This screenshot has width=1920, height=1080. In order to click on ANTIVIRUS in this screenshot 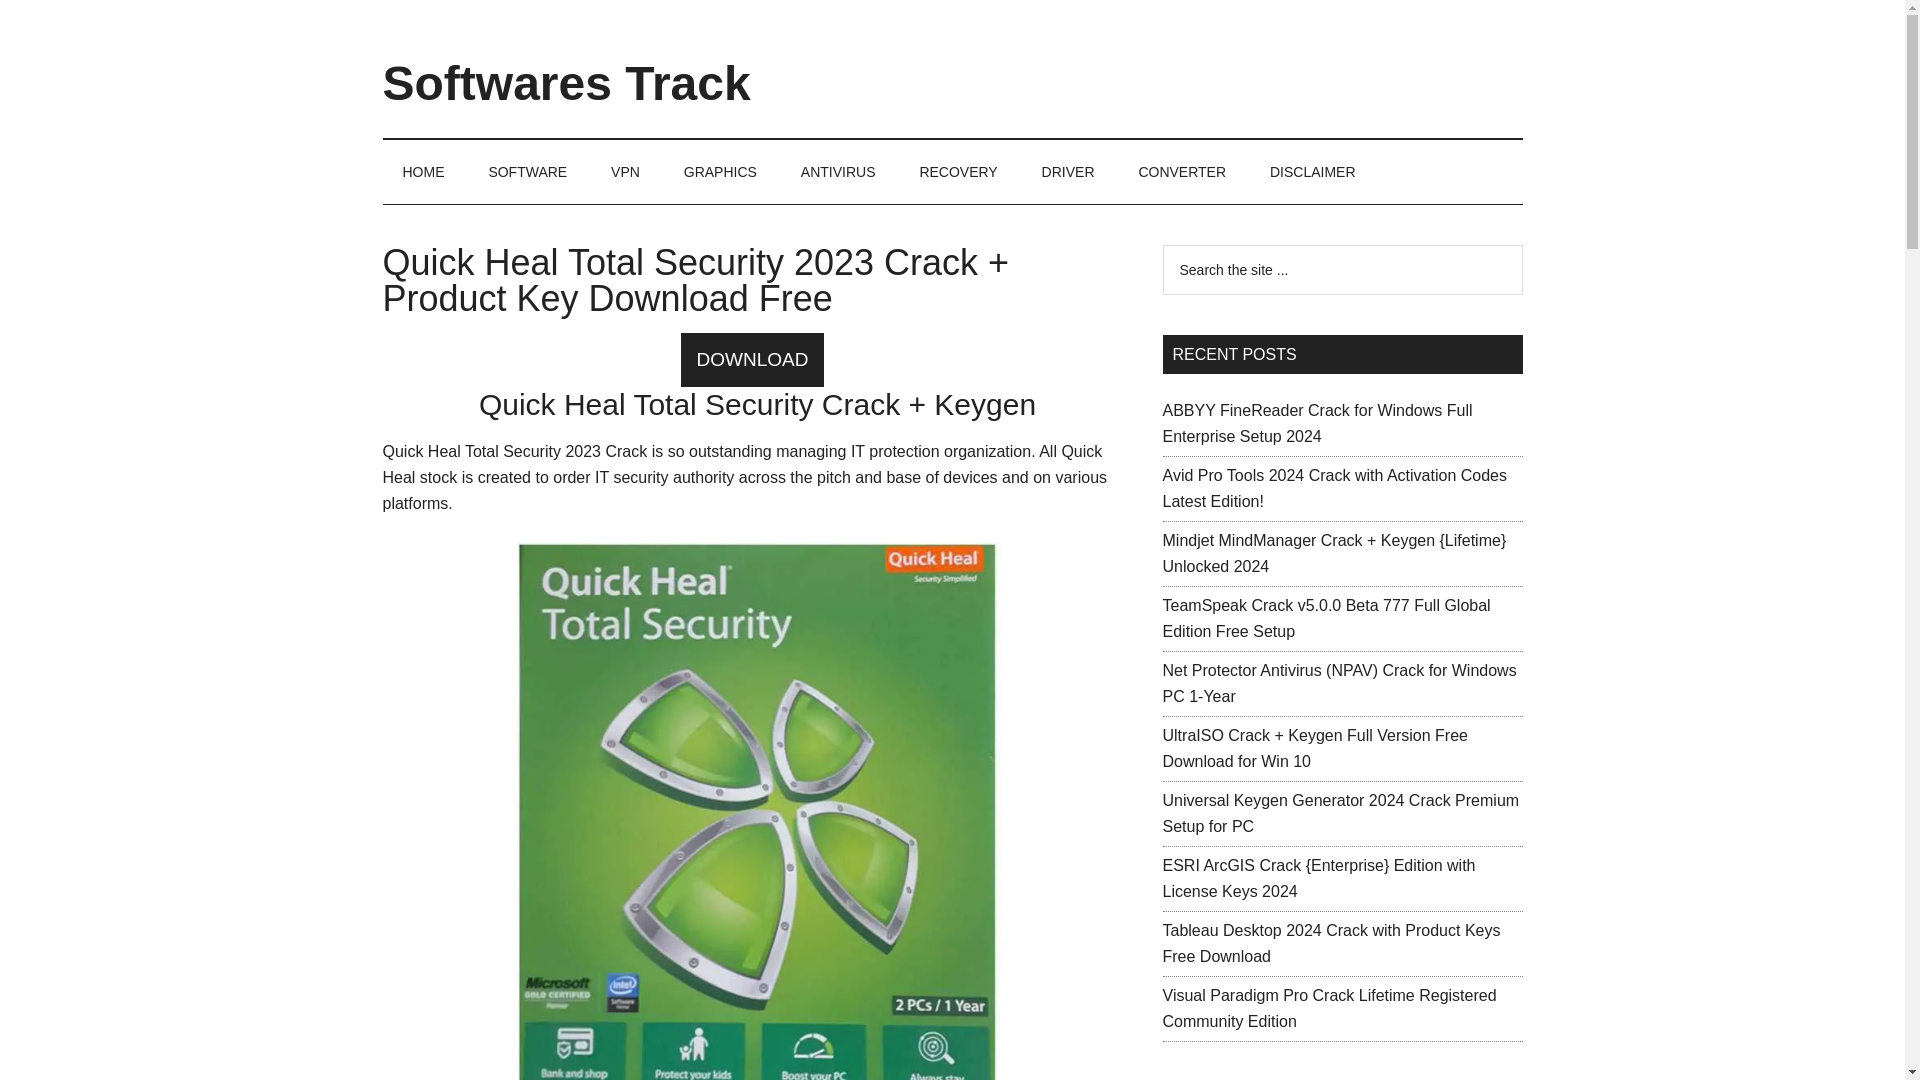, I will do `click(838, 172)`.